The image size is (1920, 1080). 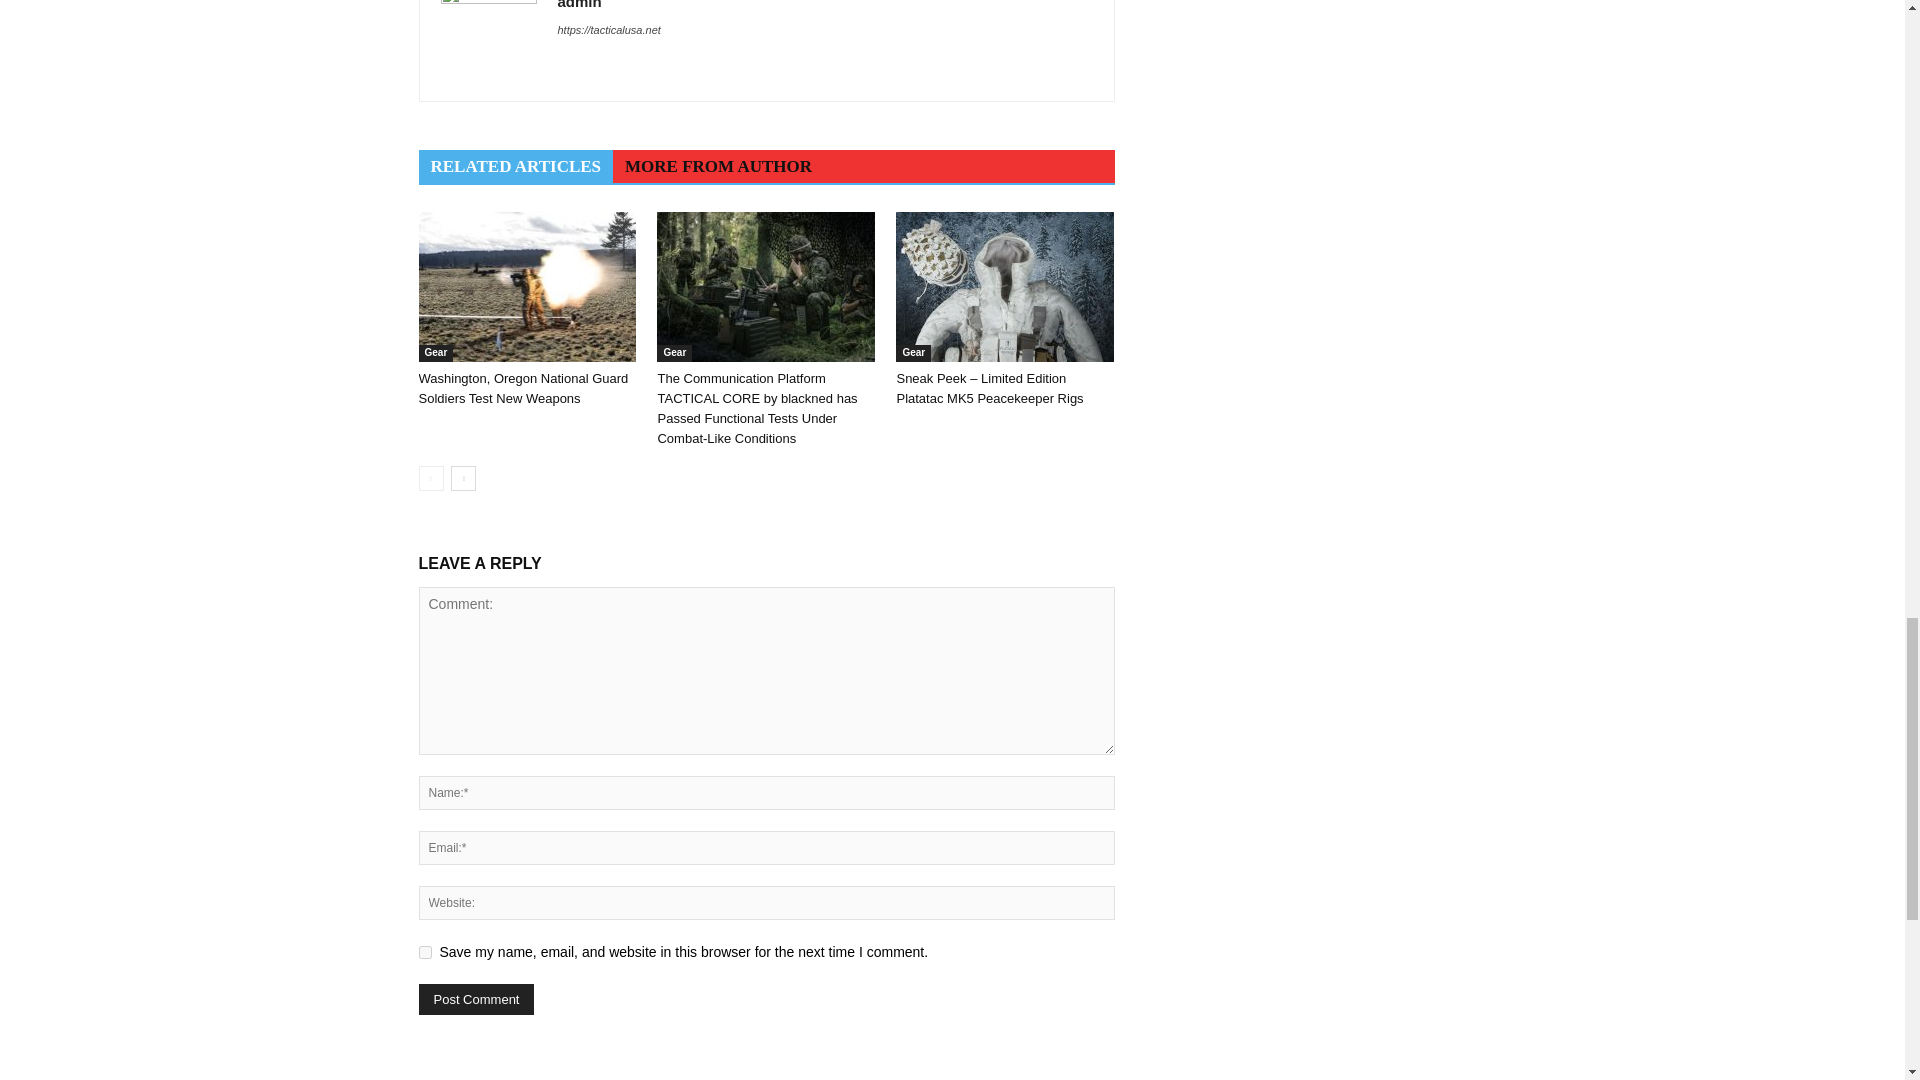 I want to click on yes, so click(x=424, y=952).